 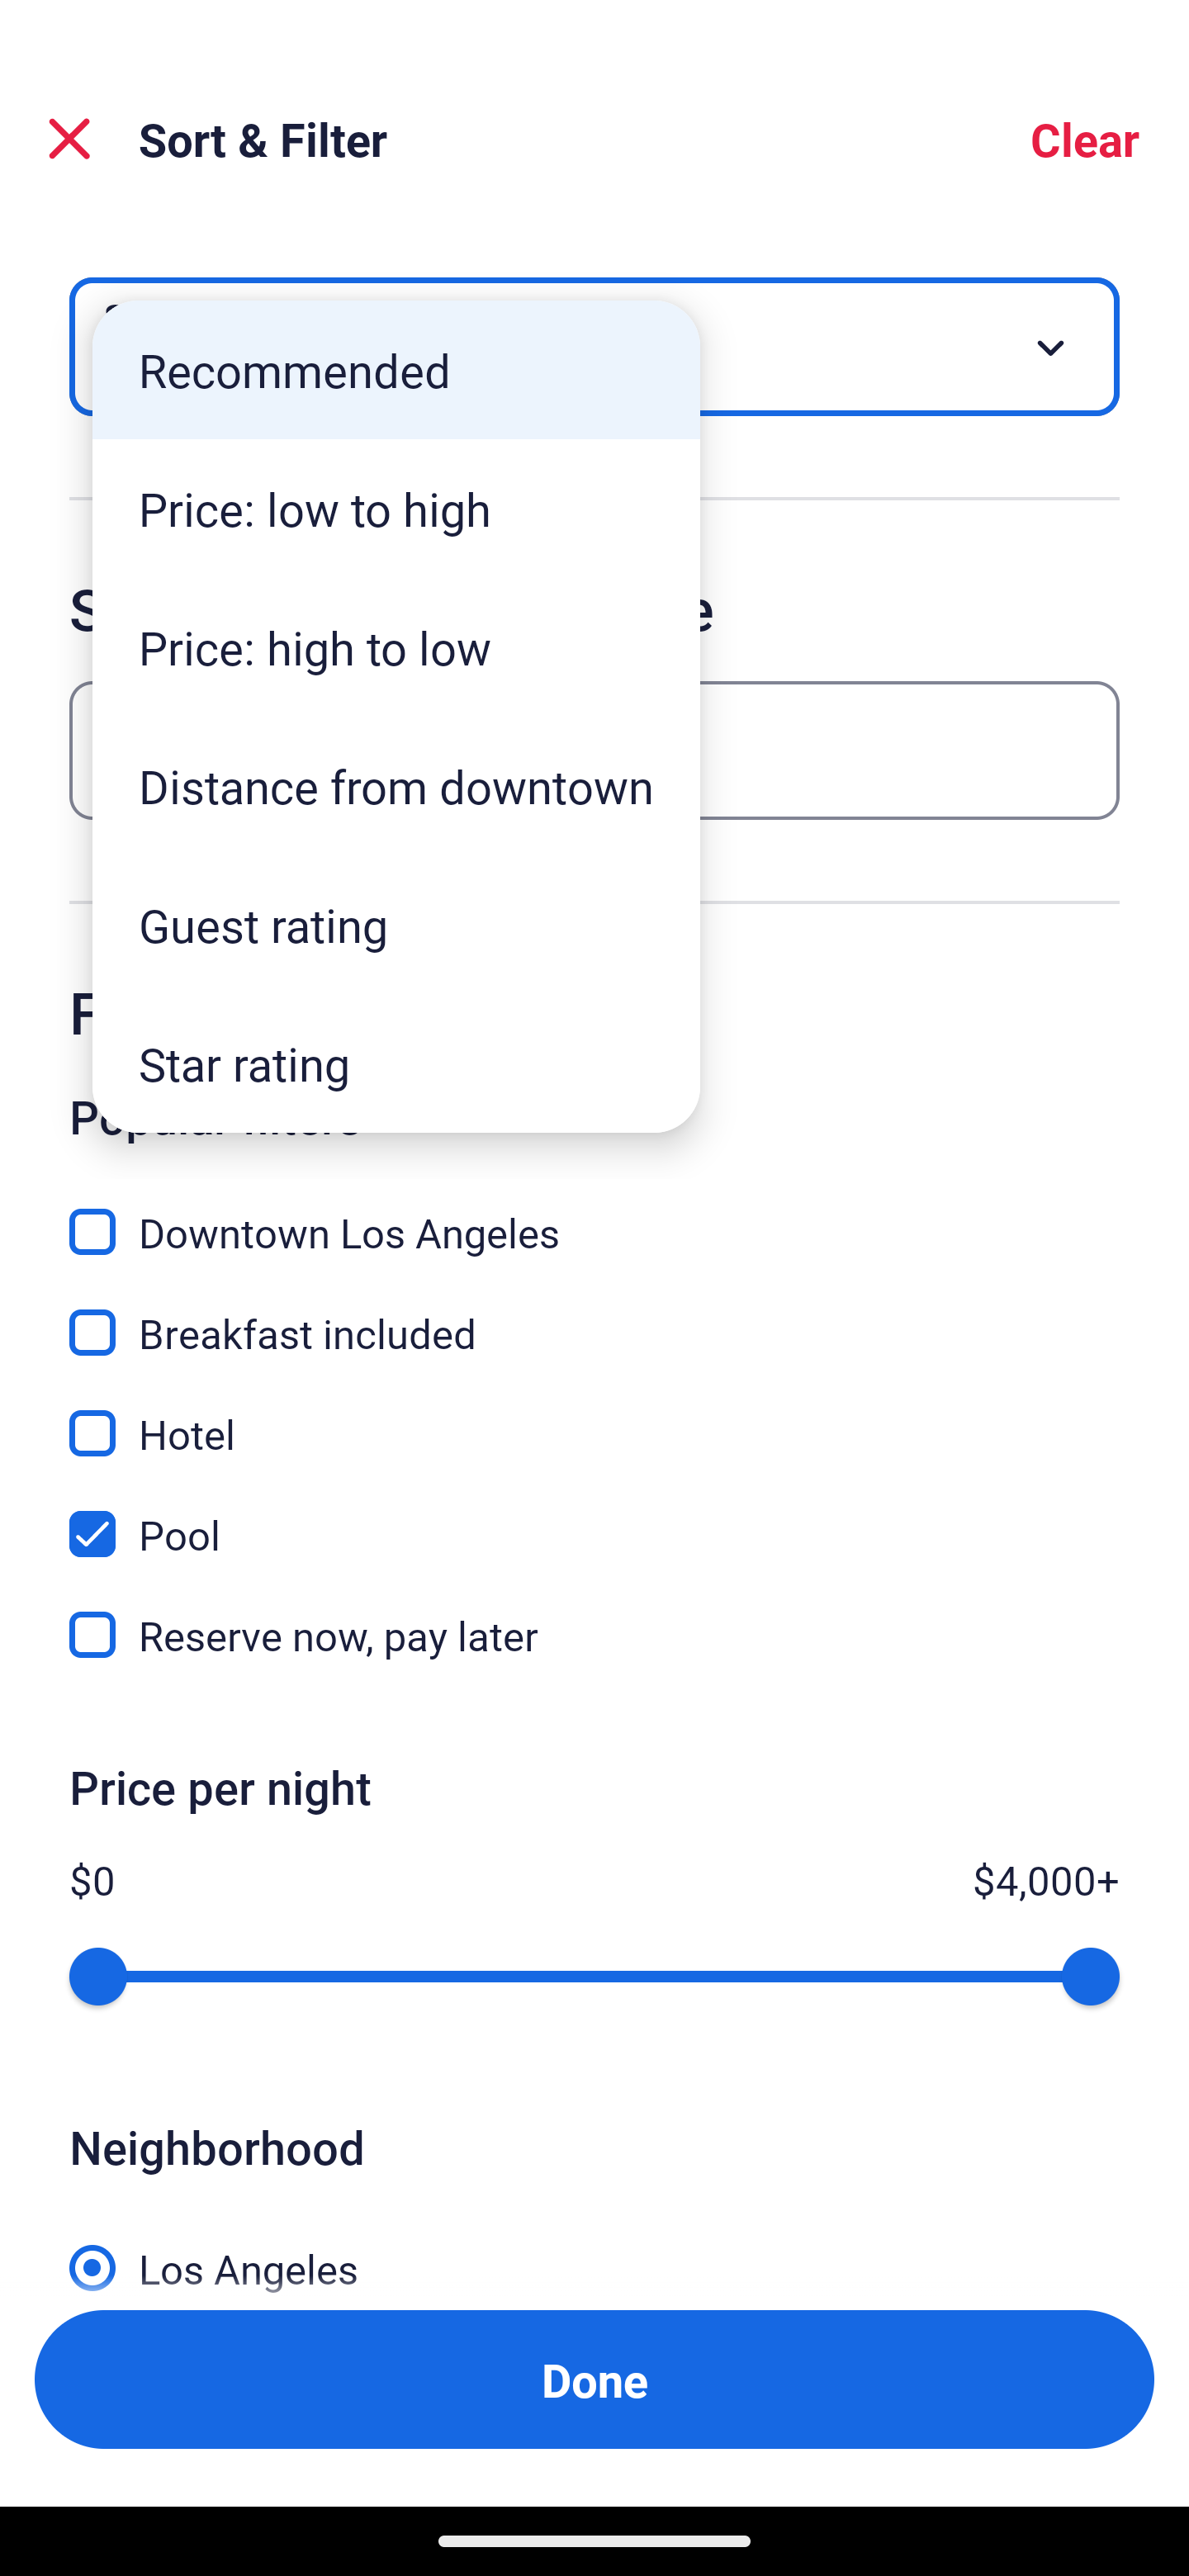 What do you see at coordinates (396, 785) in the screenshot?
I see `Distance from downtown` at bounding box center [396, 785].